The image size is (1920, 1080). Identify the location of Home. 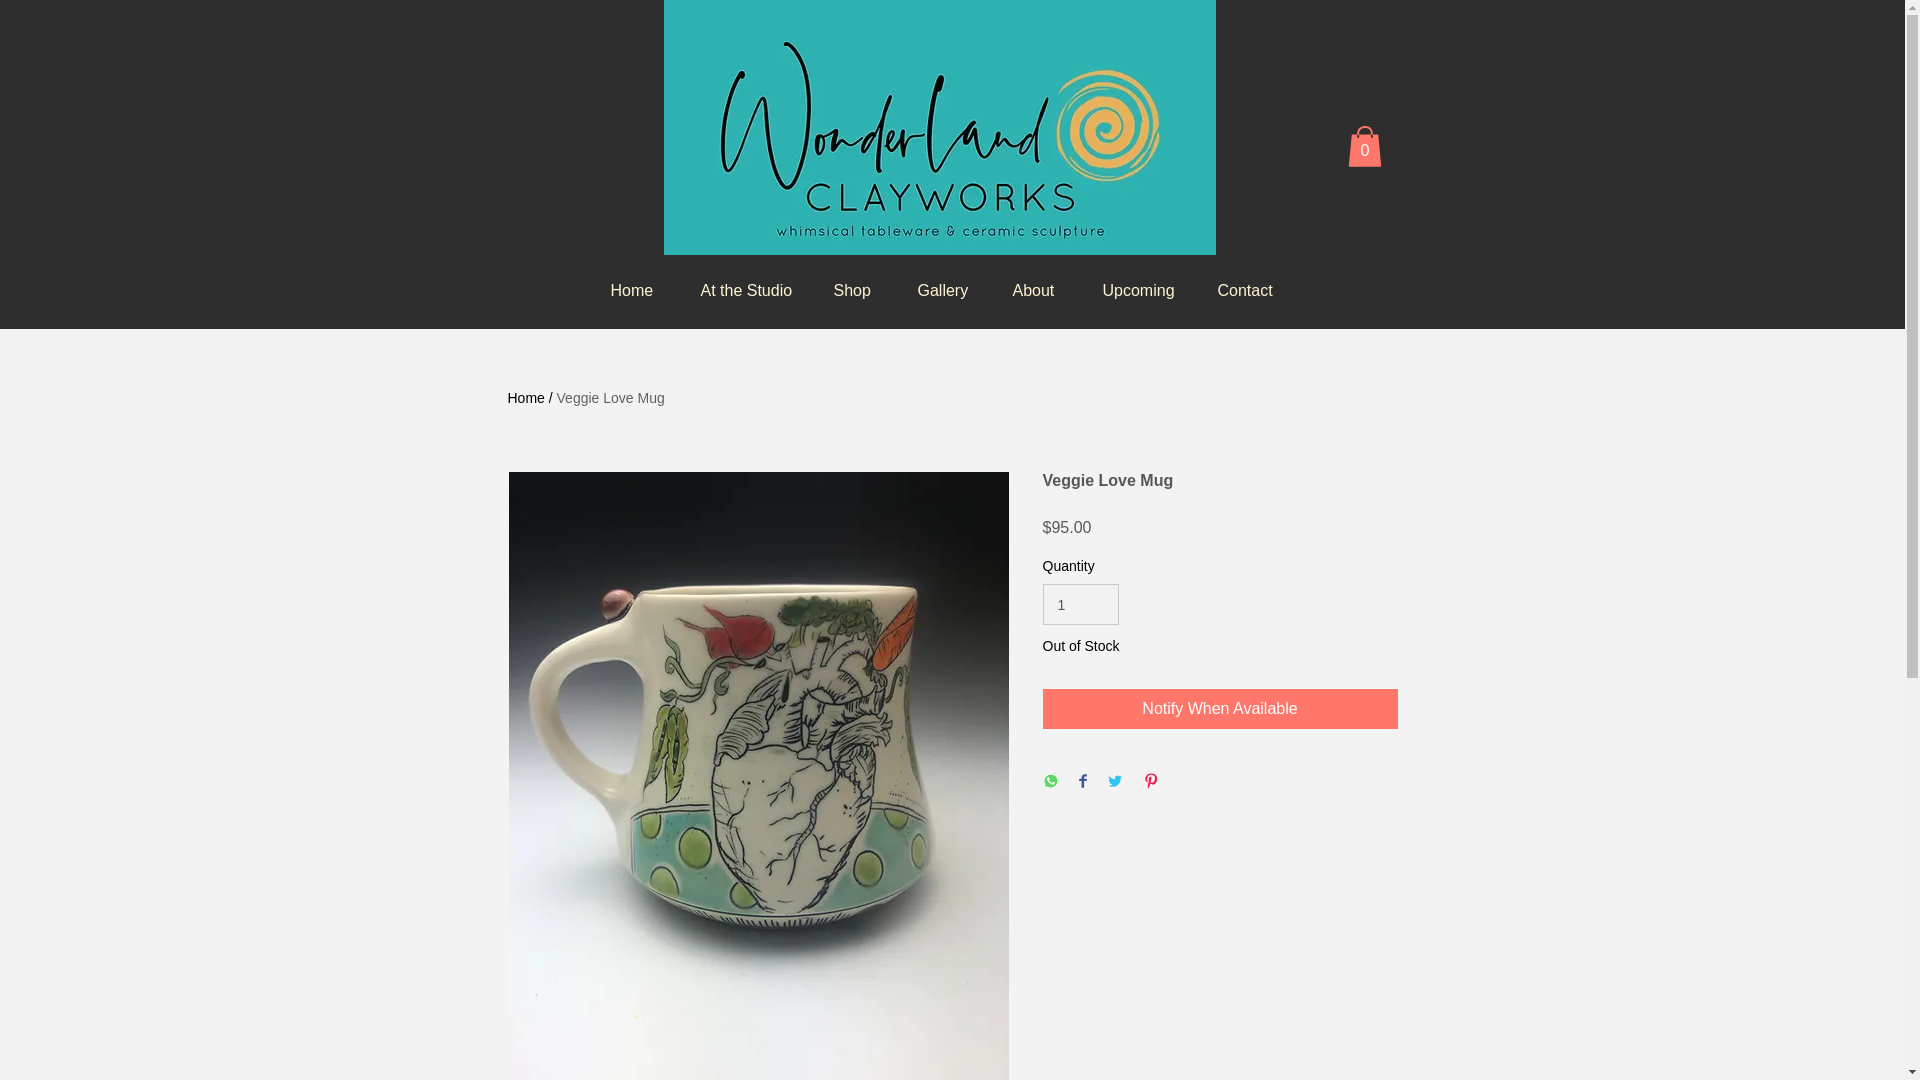
(526, 398).